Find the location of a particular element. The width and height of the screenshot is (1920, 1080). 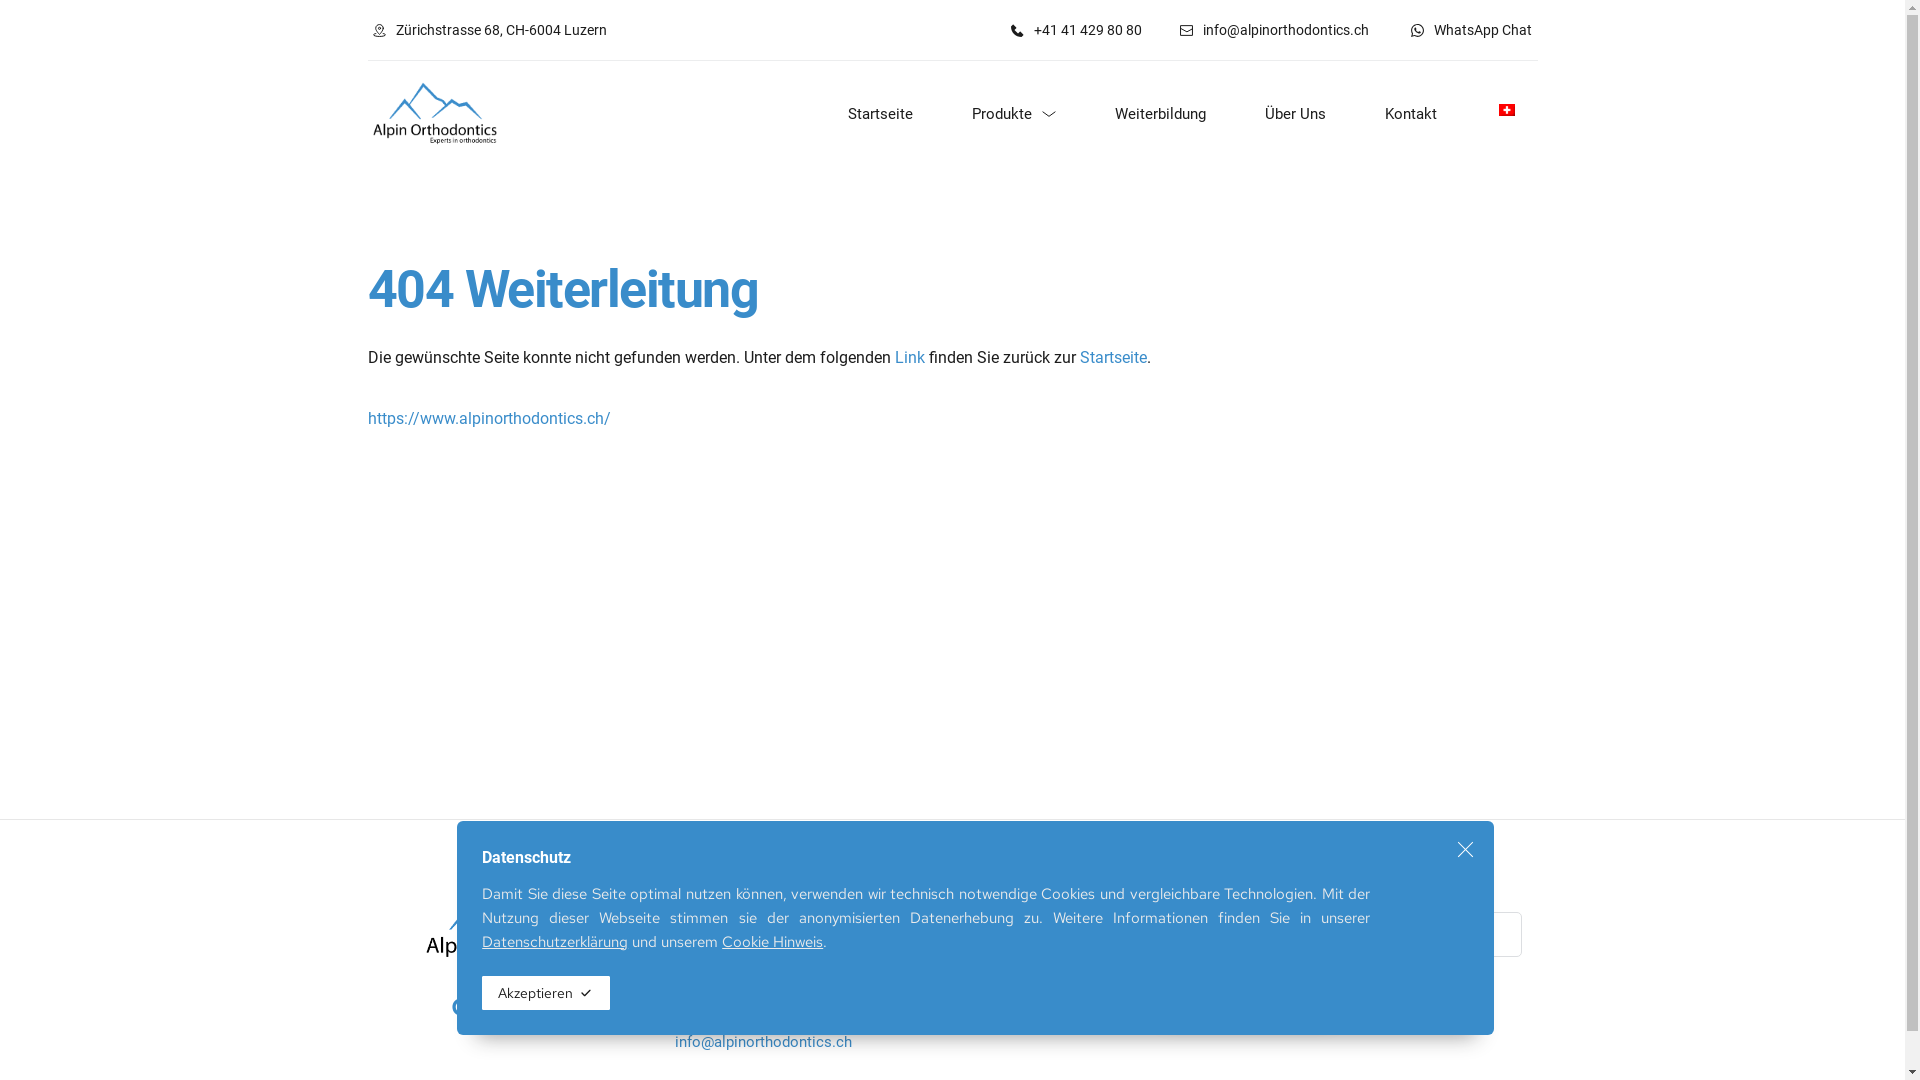

Weiterbildung is located at coordinates (1170, 114).